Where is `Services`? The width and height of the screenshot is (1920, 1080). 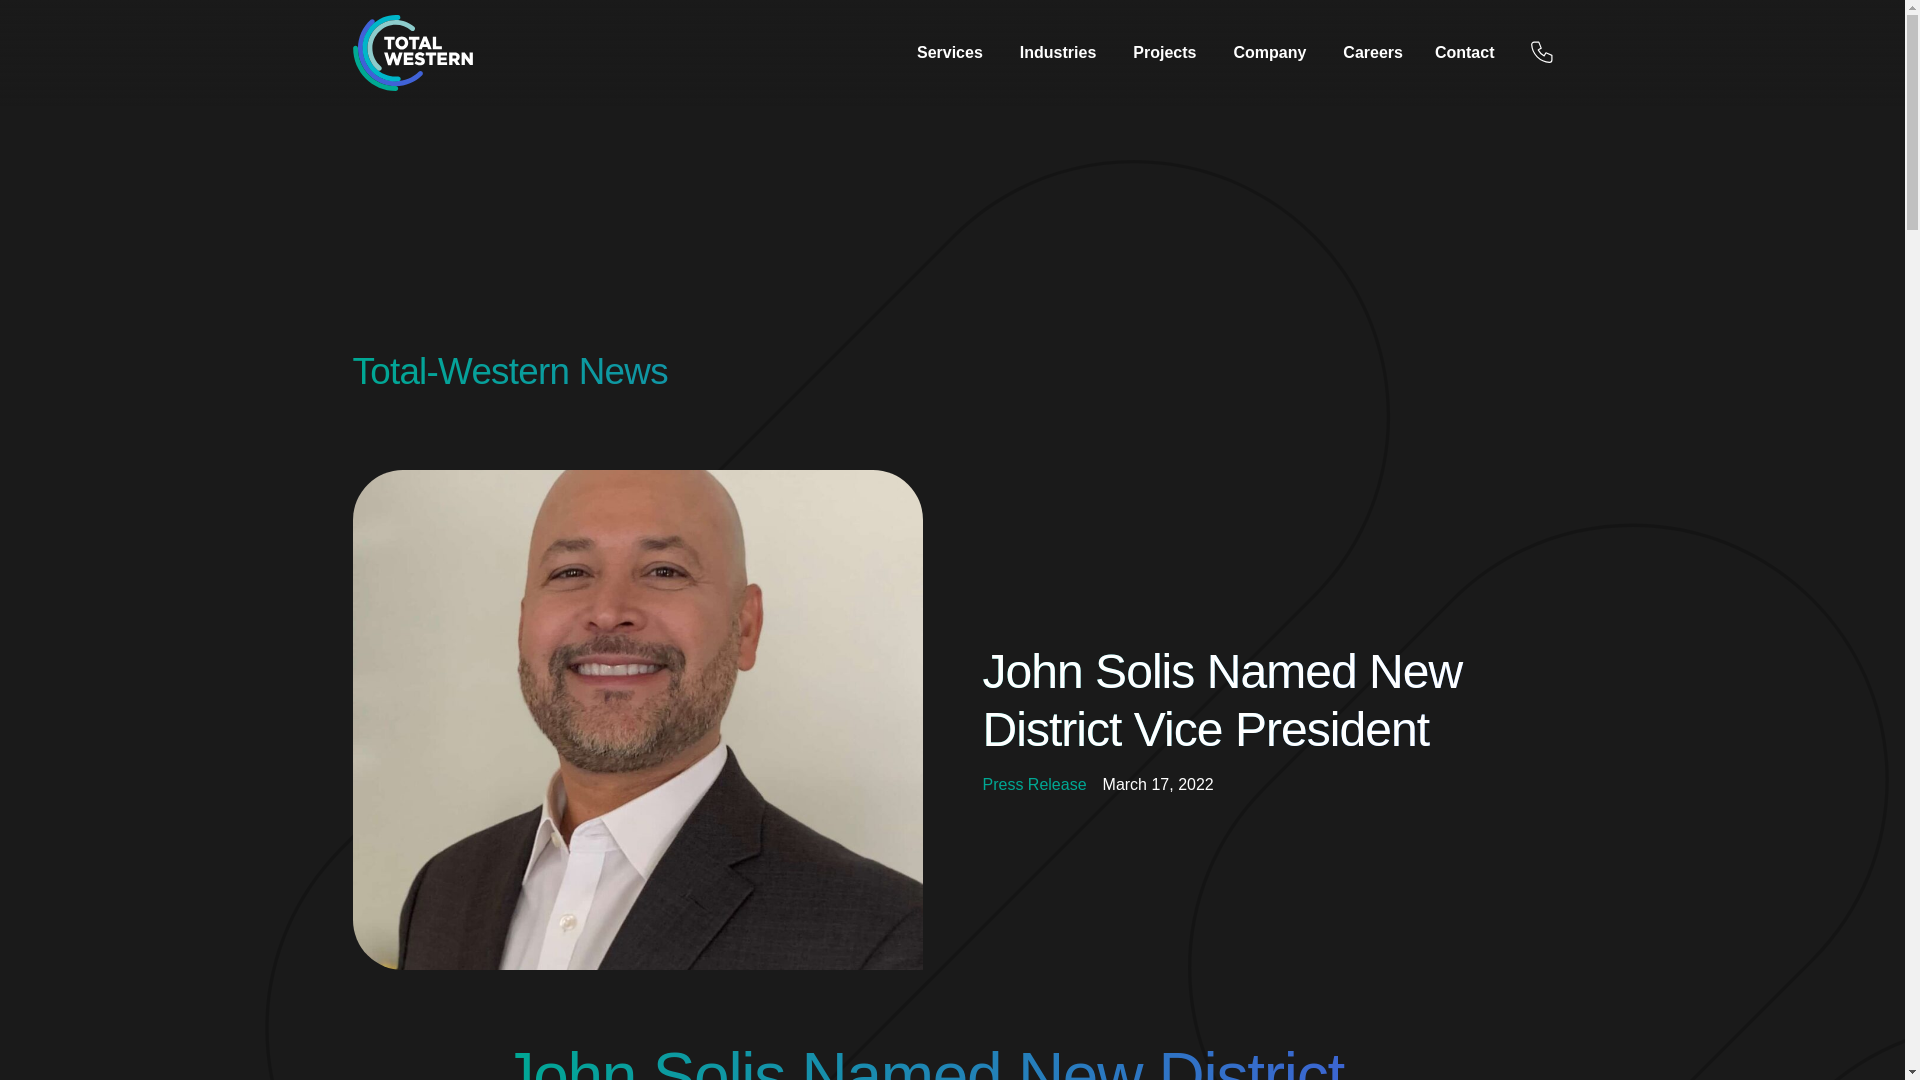
Services is located at coordinates (950, 52).